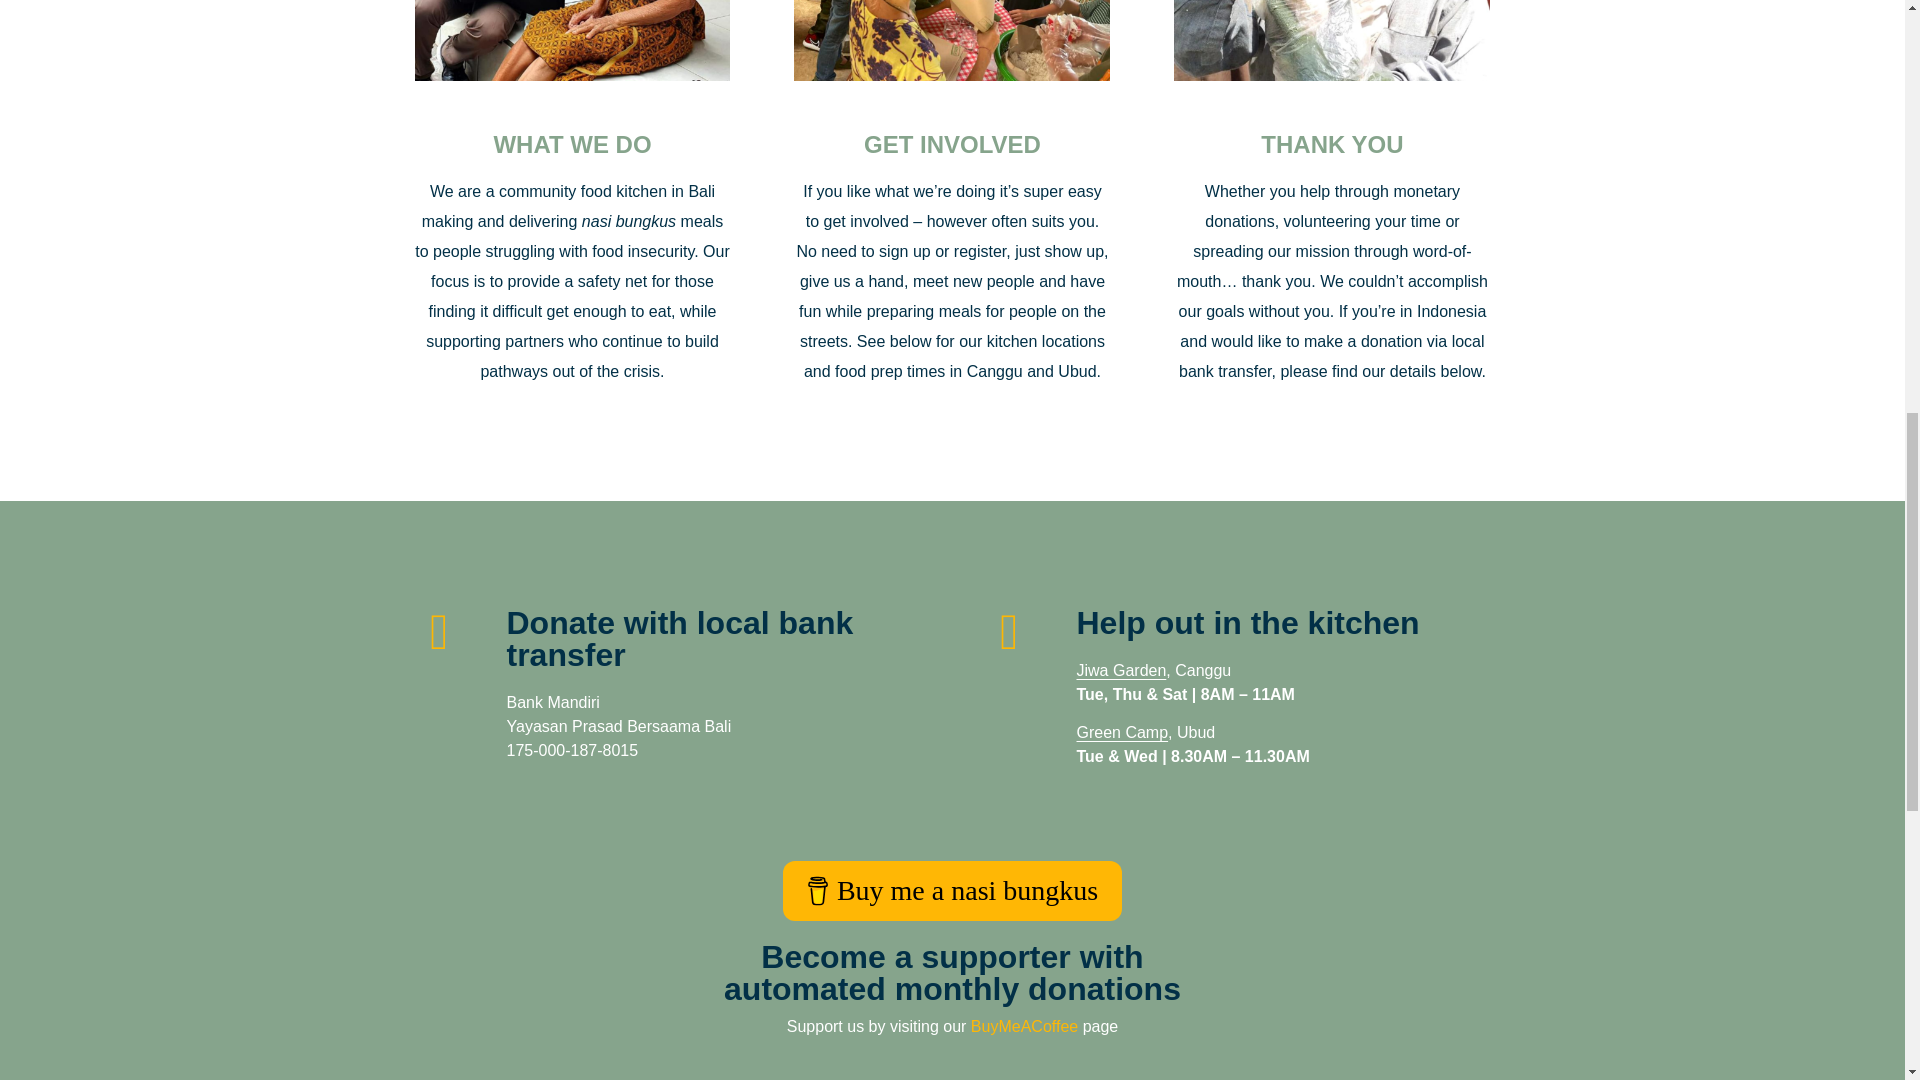 This screenshot has width=1920, height=1080. What do you see at coordinates (1120, 670) in the screenshot?
I see `Green Camp` at bounding box center [1120, 670].